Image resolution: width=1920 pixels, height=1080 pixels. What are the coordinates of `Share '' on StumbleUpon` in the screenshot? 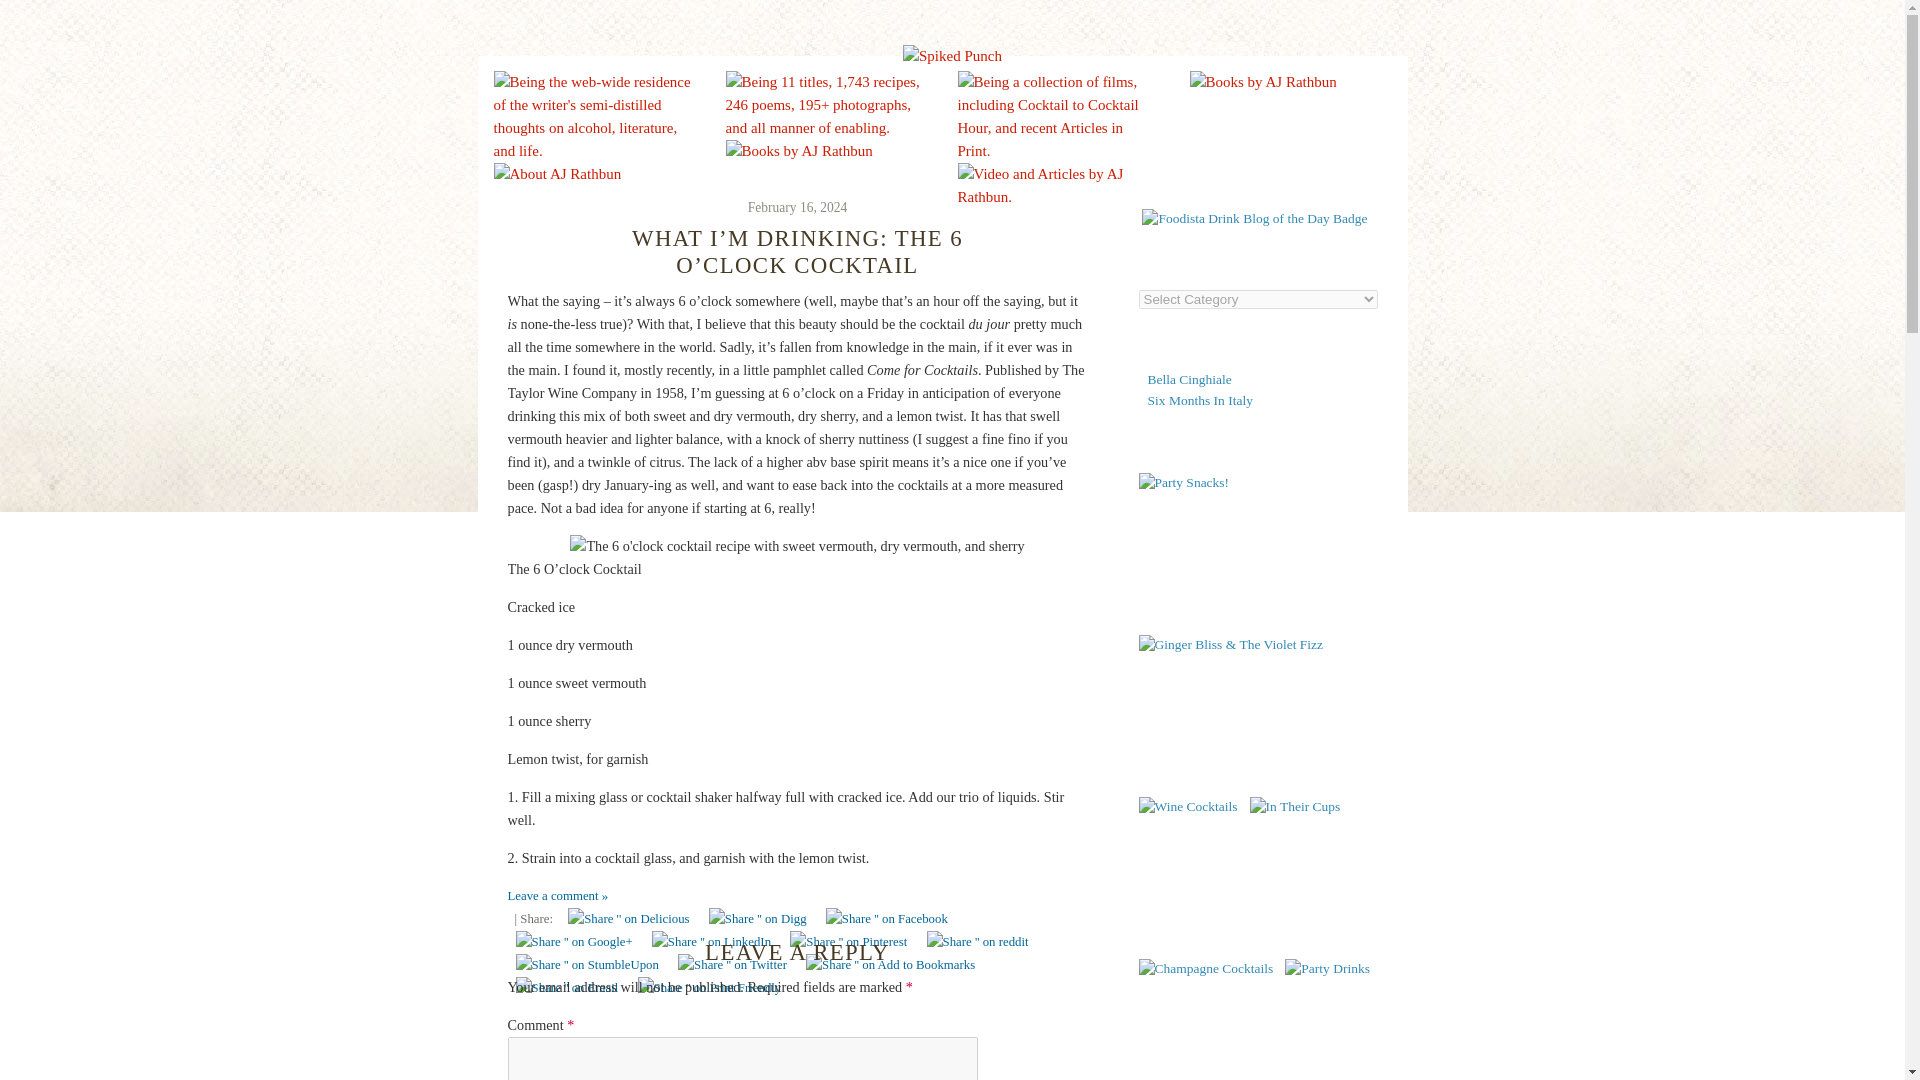 It's located at (587, 965).